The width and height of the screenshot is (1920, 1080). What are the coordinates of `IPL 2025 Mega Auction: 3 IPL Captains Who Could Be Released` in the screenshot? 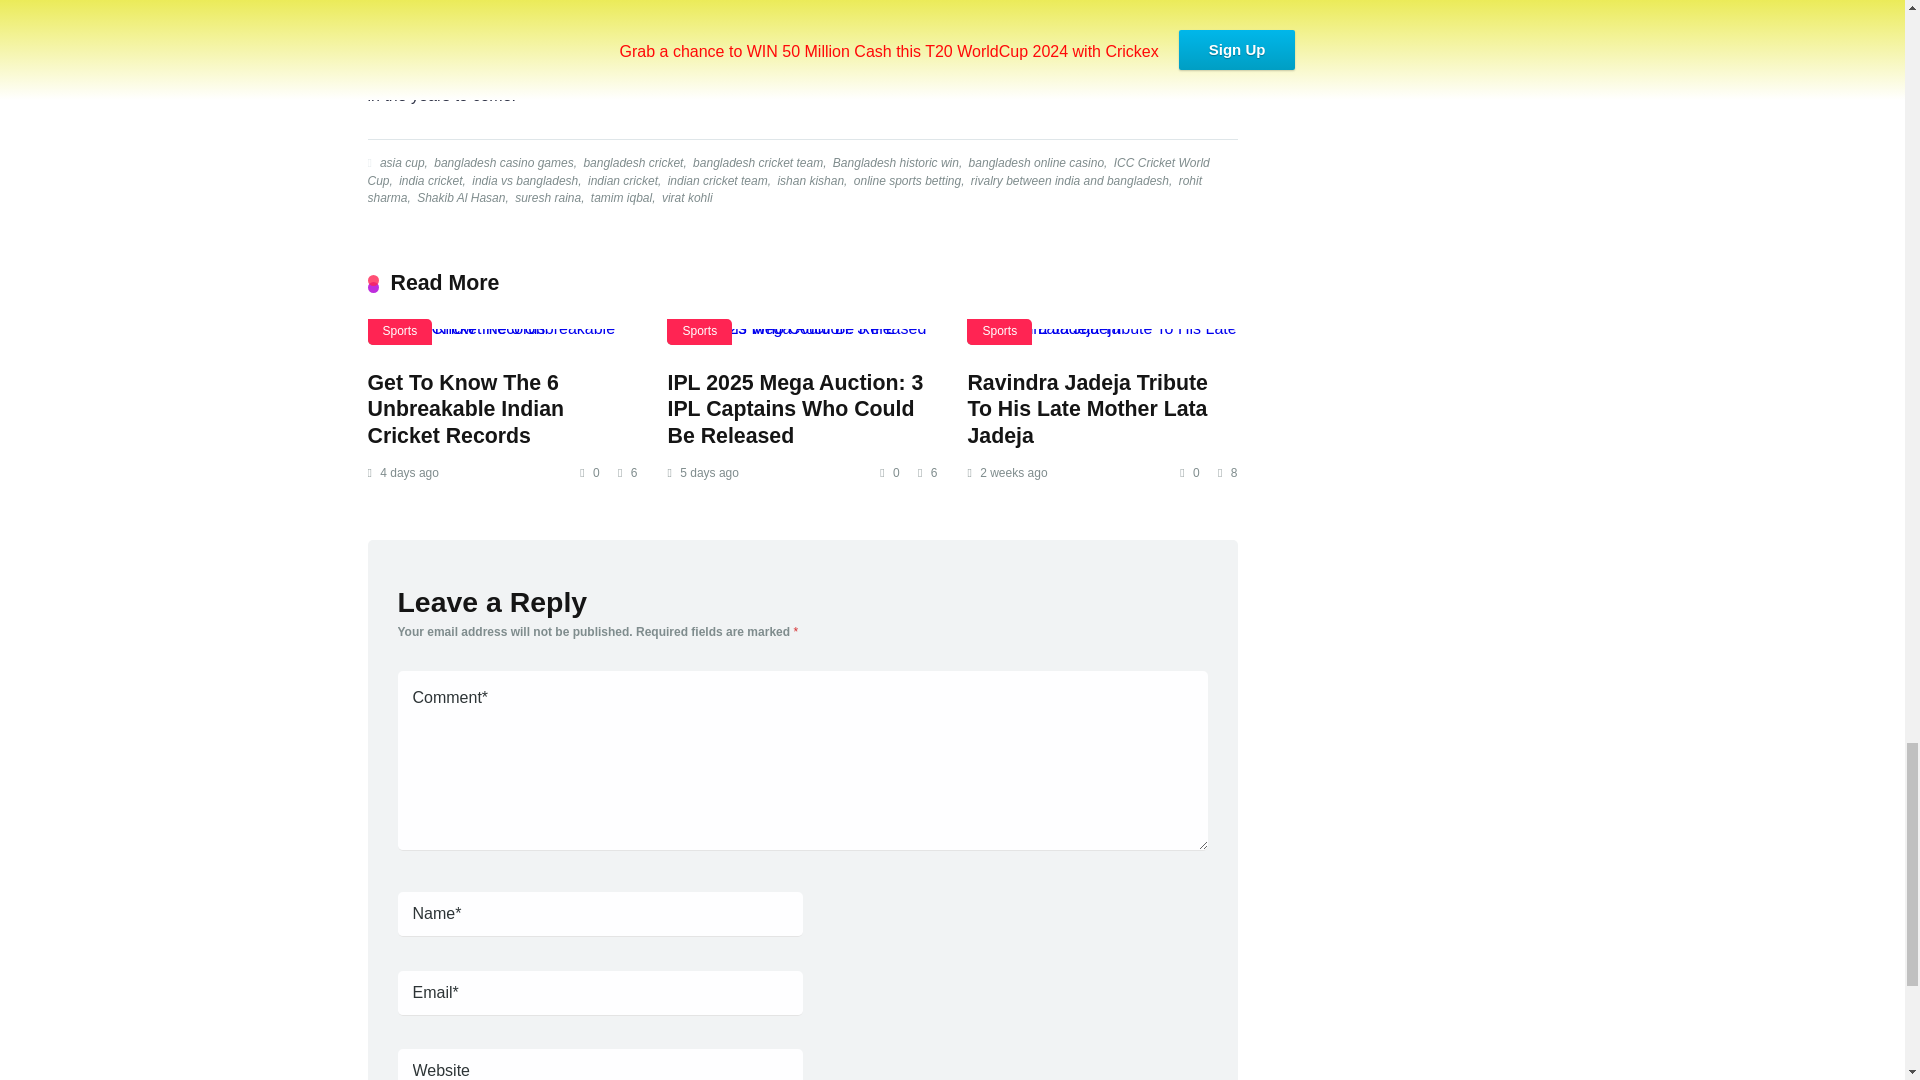 It's located at (801, 336).